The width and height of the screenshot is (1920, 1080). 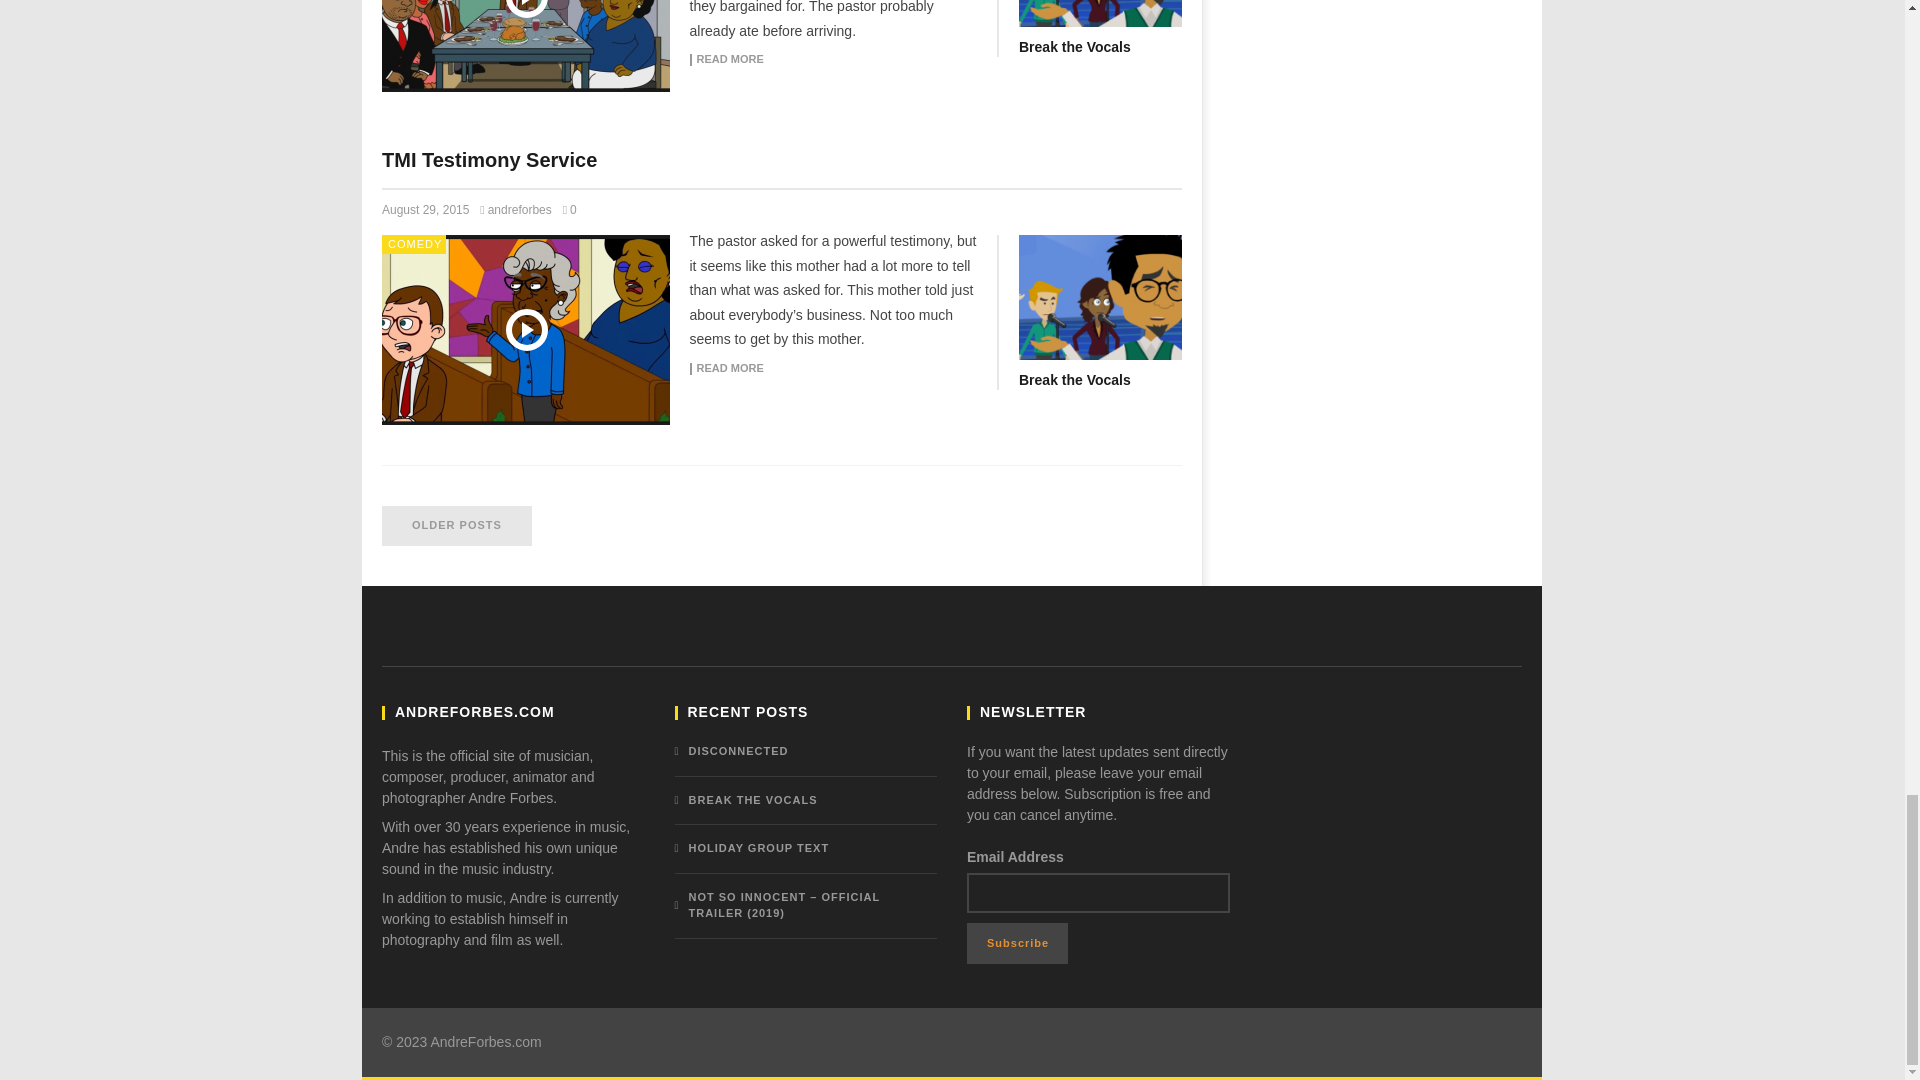 What do you see at coordinates (1017, 944) in the screenshot?
I see `Subscribe` at bounding box center [1017, 944].